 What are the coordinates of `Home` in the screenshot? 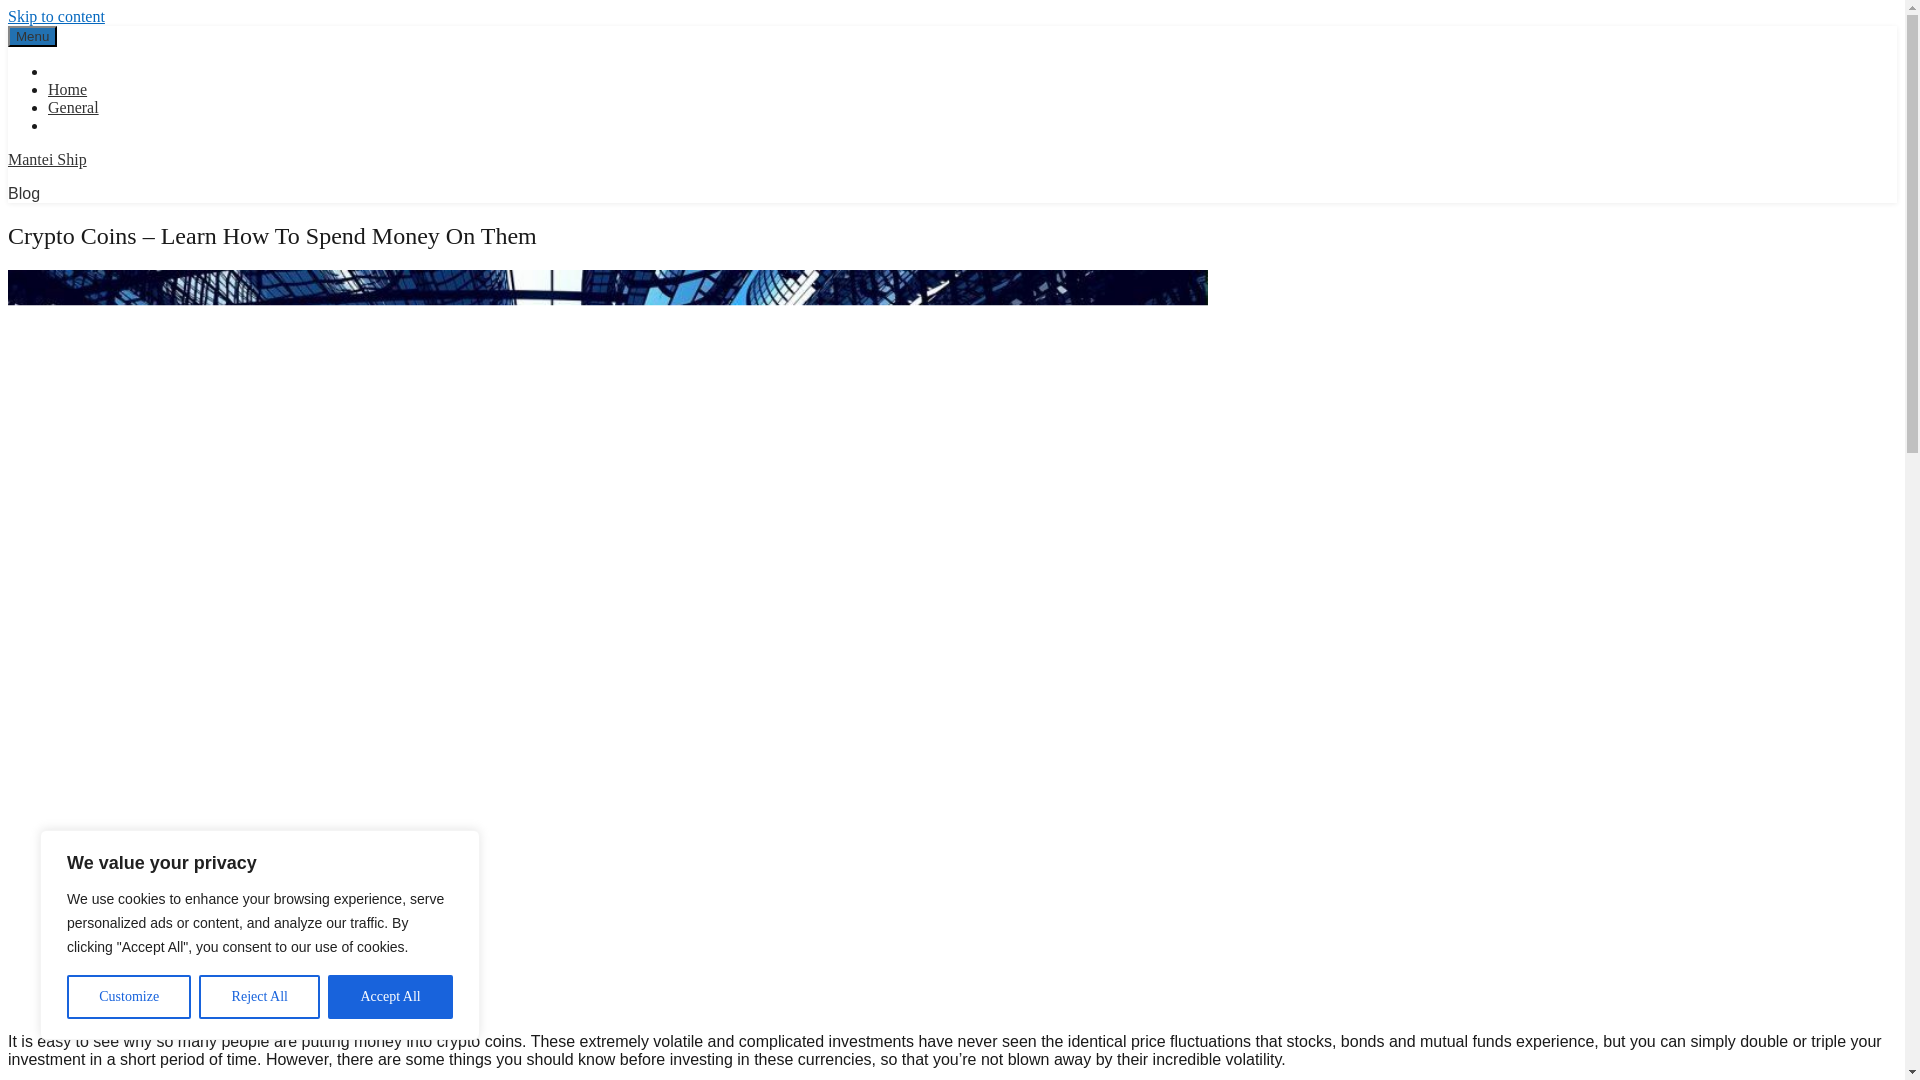 It's located at (67, 90).